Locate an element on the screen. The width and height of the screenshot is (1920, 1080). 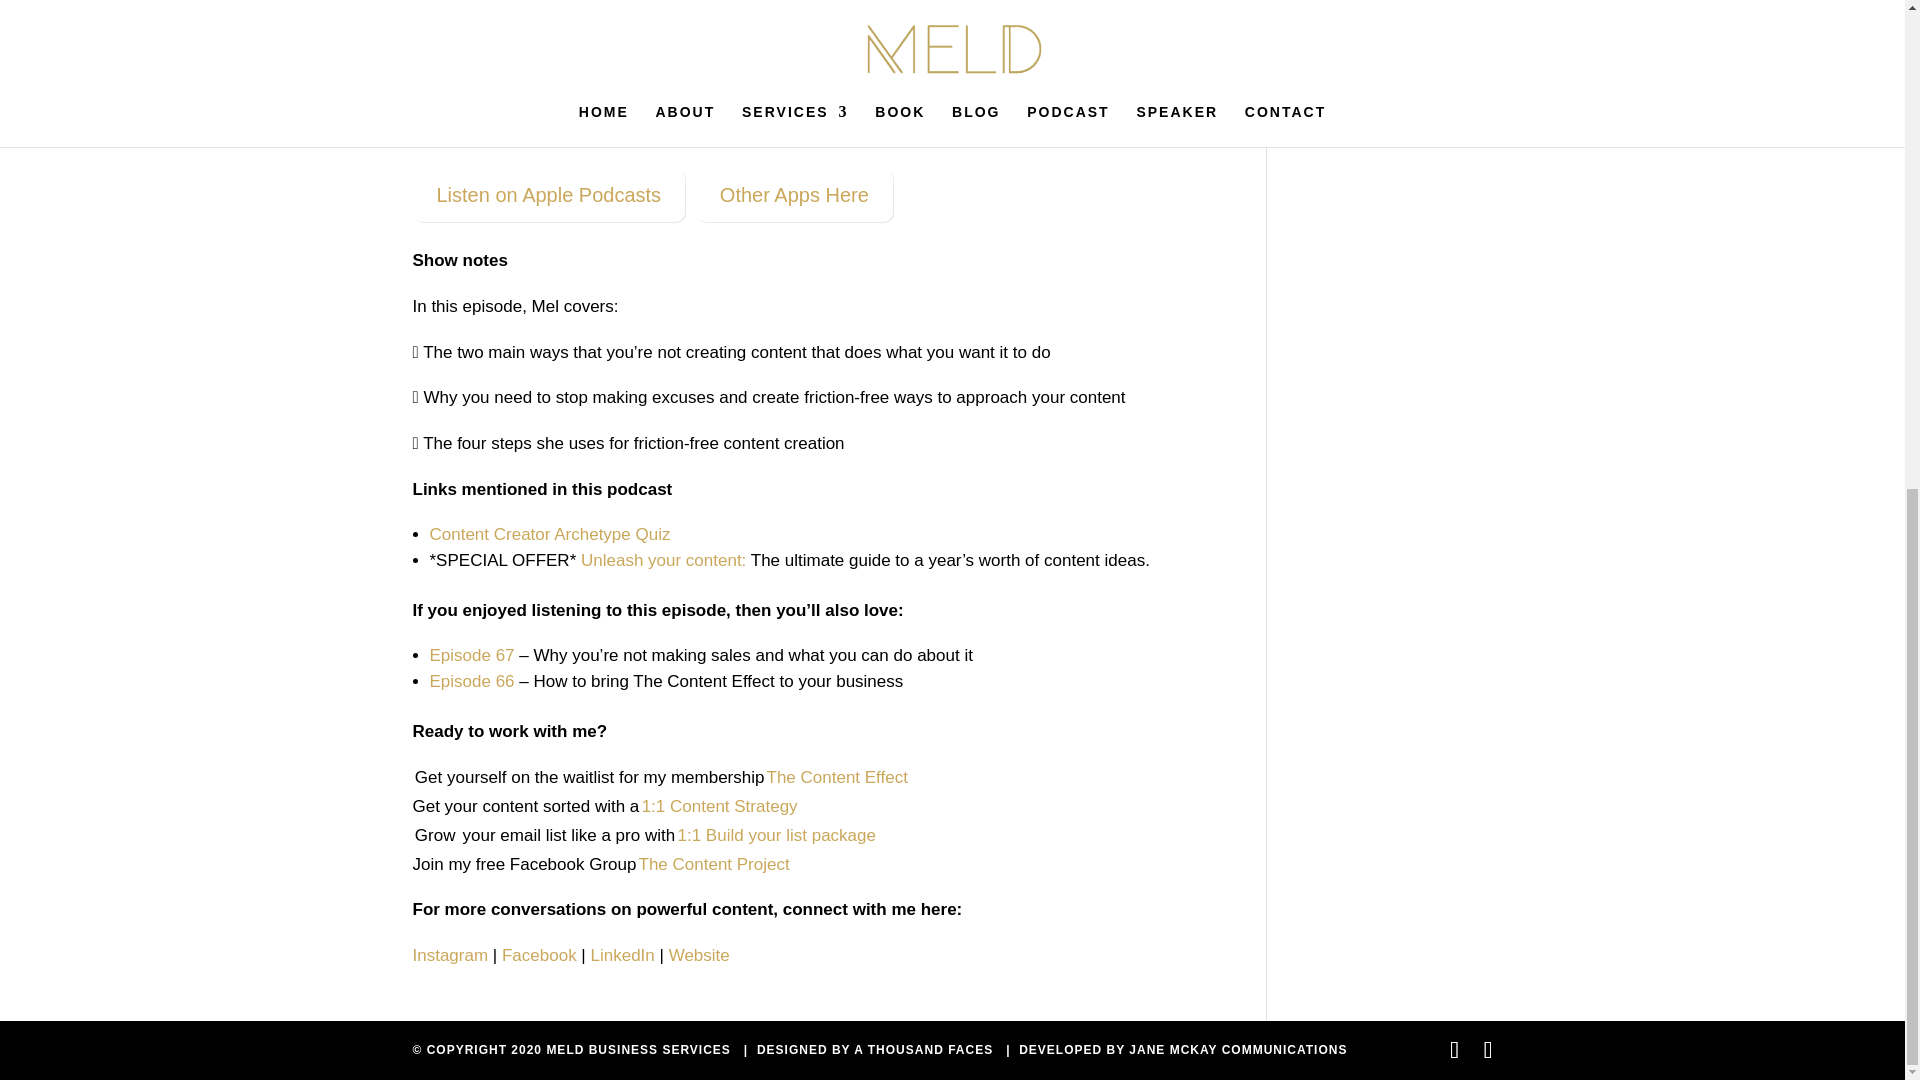
Episode 67 is located at coordinates (472, 655).